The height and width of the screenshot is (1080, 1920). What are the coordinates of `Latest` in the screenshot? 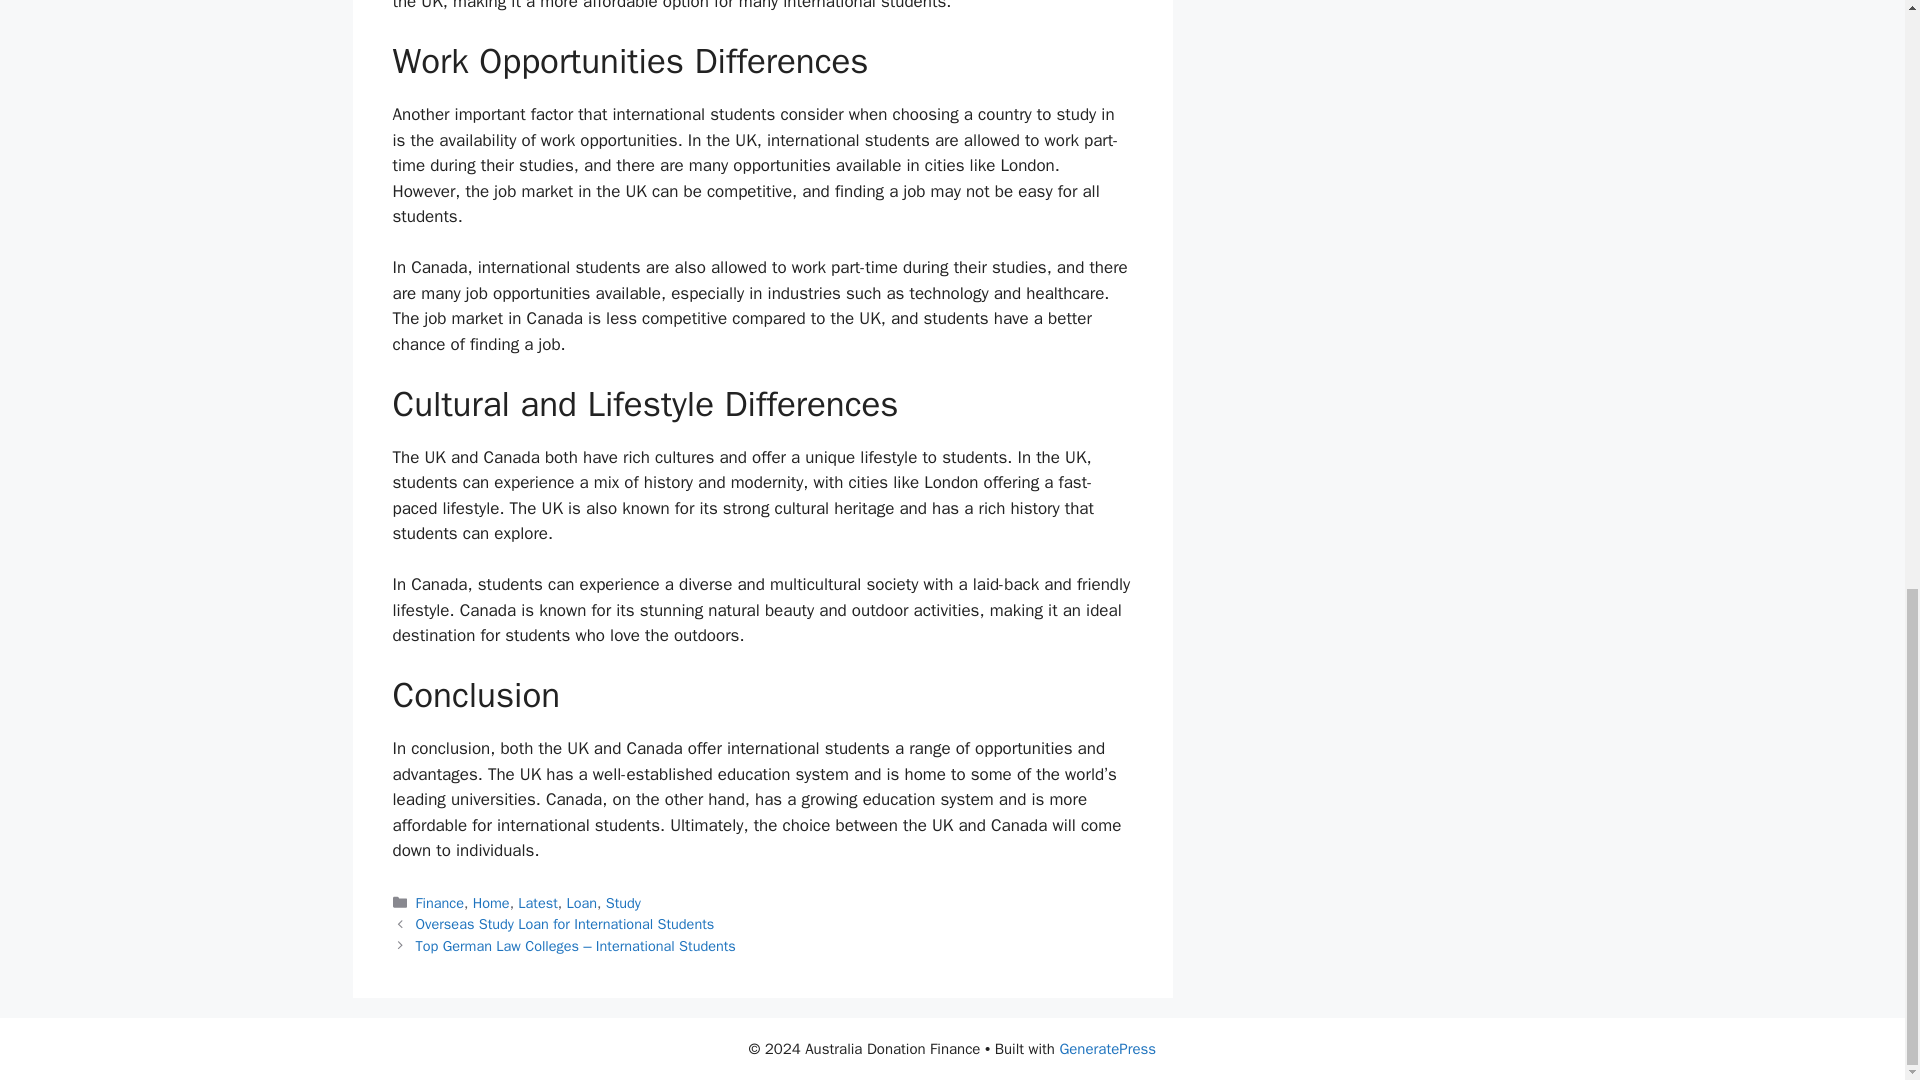 It's located at (538, 902).